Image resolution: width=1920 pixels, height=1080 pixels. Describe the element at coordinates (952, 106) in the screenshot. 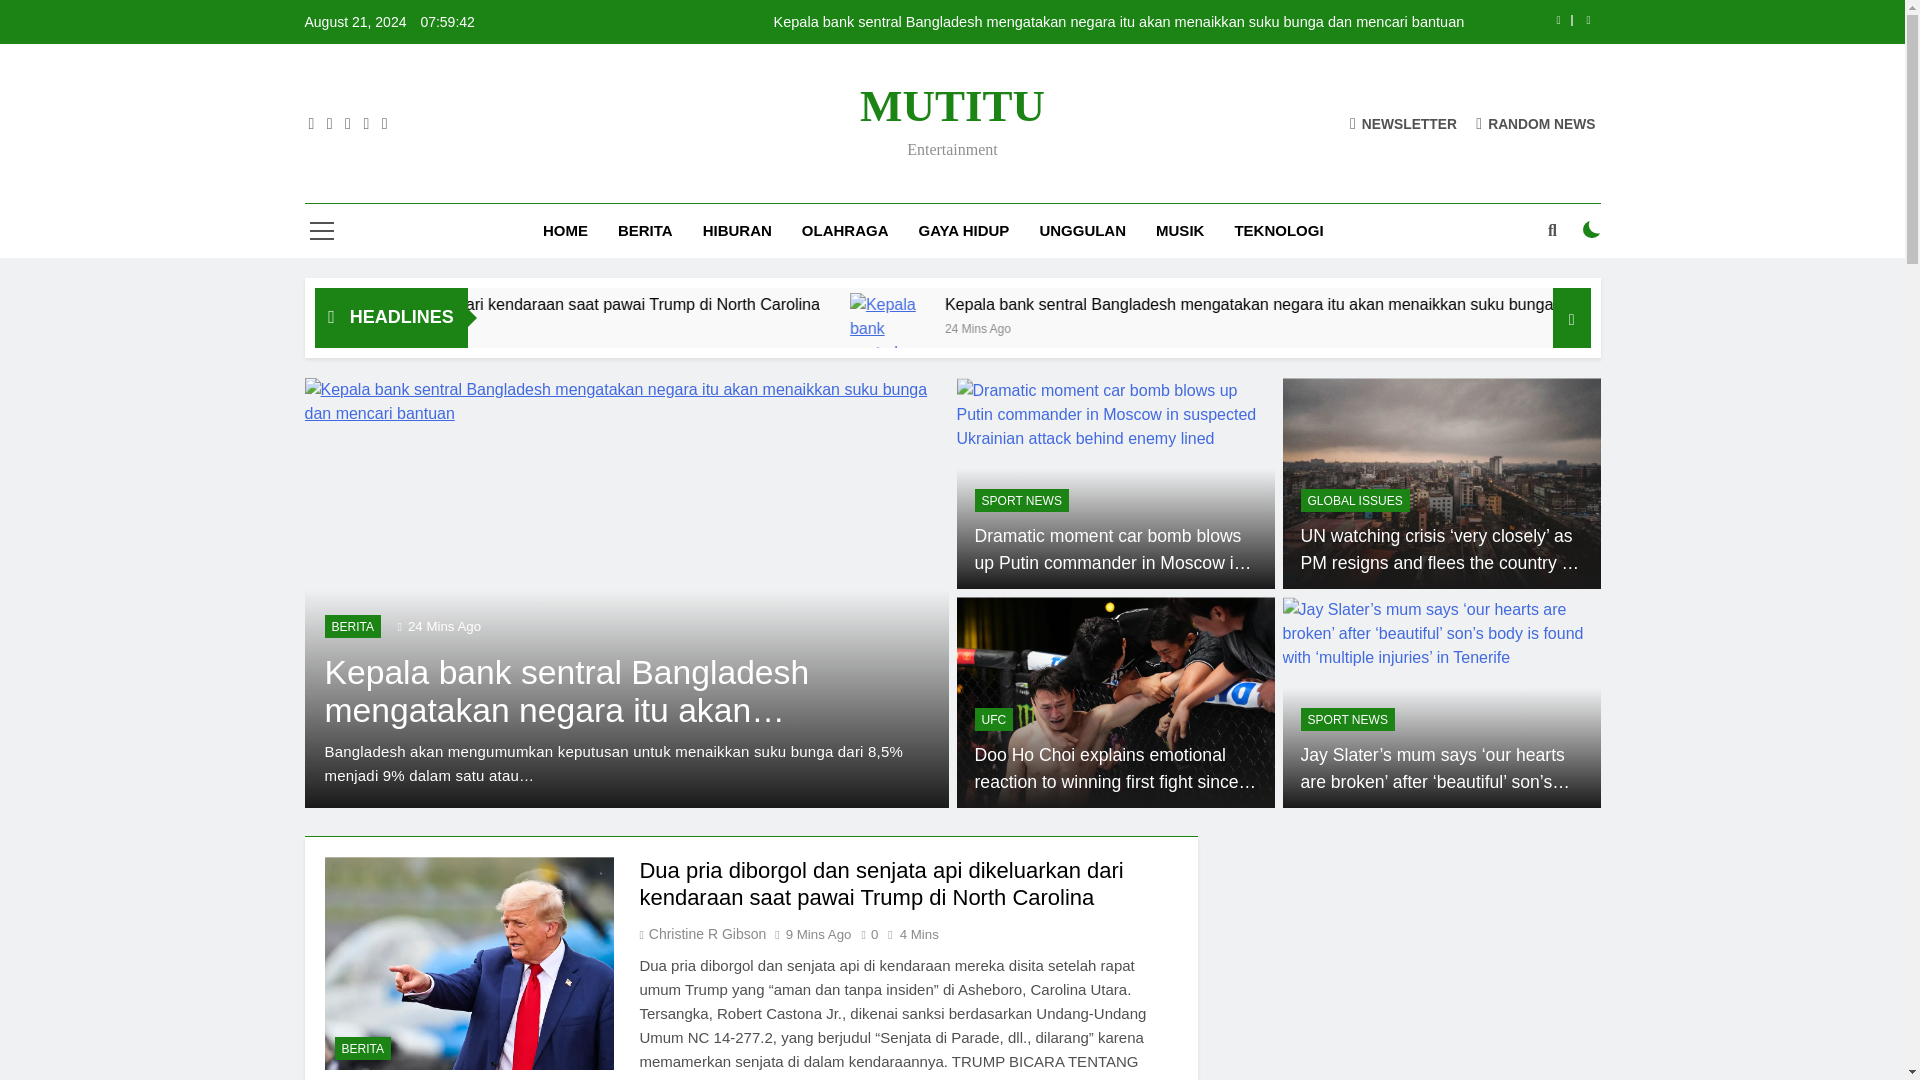

I see `MUTITU` at that location.